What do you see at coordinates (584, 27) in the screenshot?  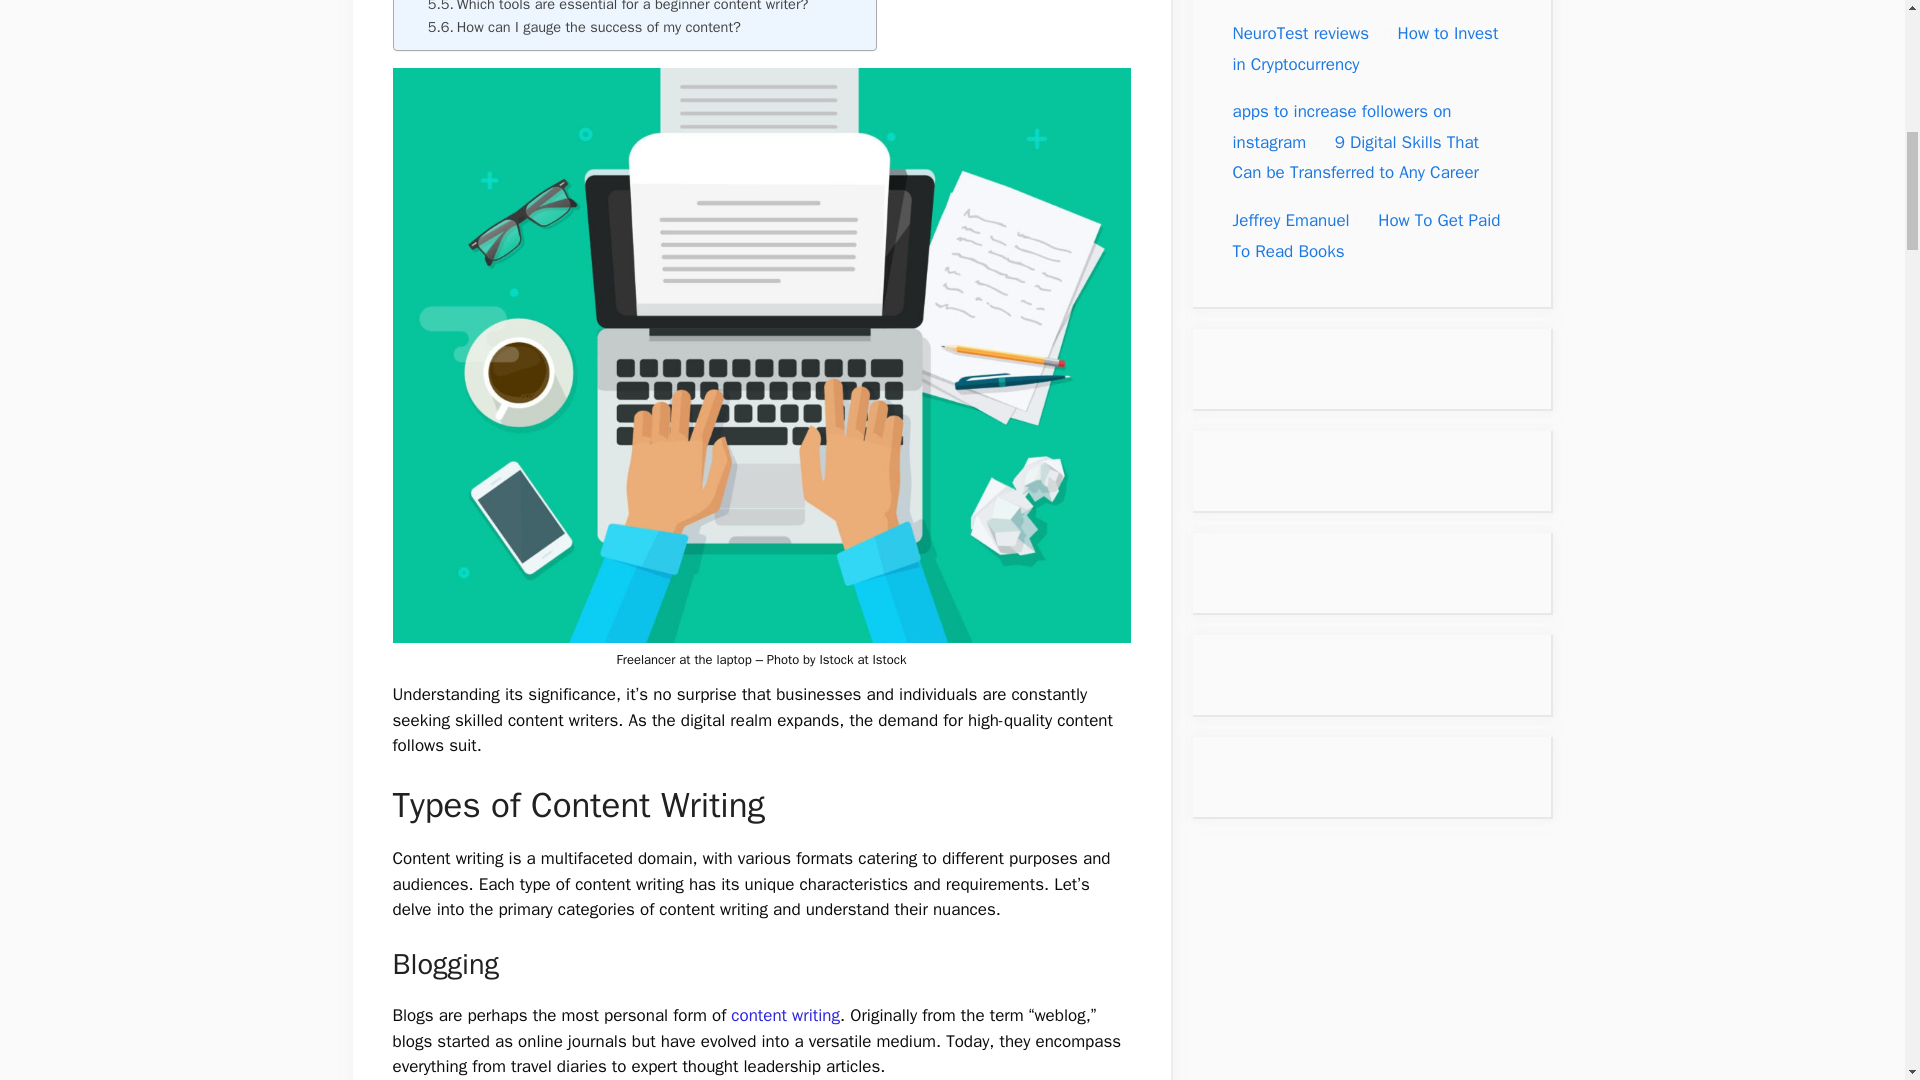 I see `How can I gauge the success of my content?` at bounding box center [584, 27].